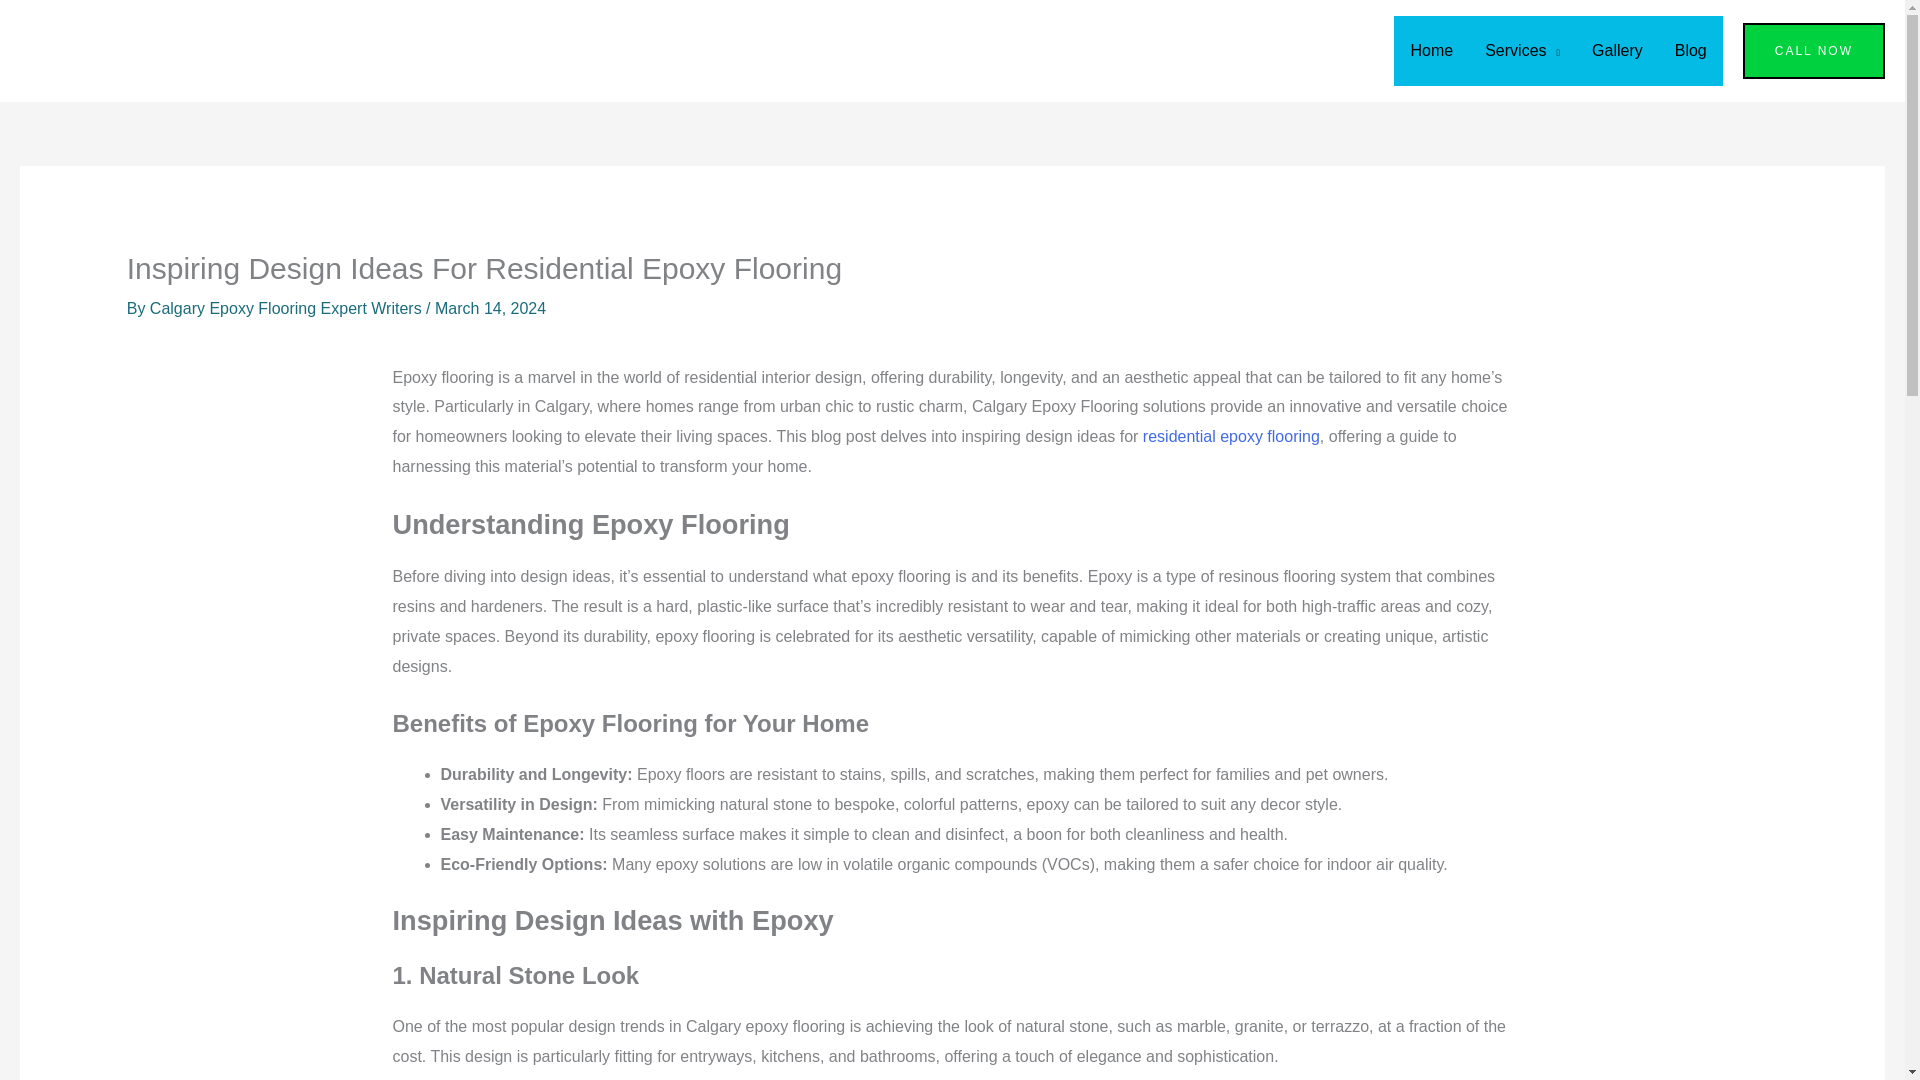 The height and width of the screenshot is (1080, 1920). I want to click on Home, so click(1430, 51).